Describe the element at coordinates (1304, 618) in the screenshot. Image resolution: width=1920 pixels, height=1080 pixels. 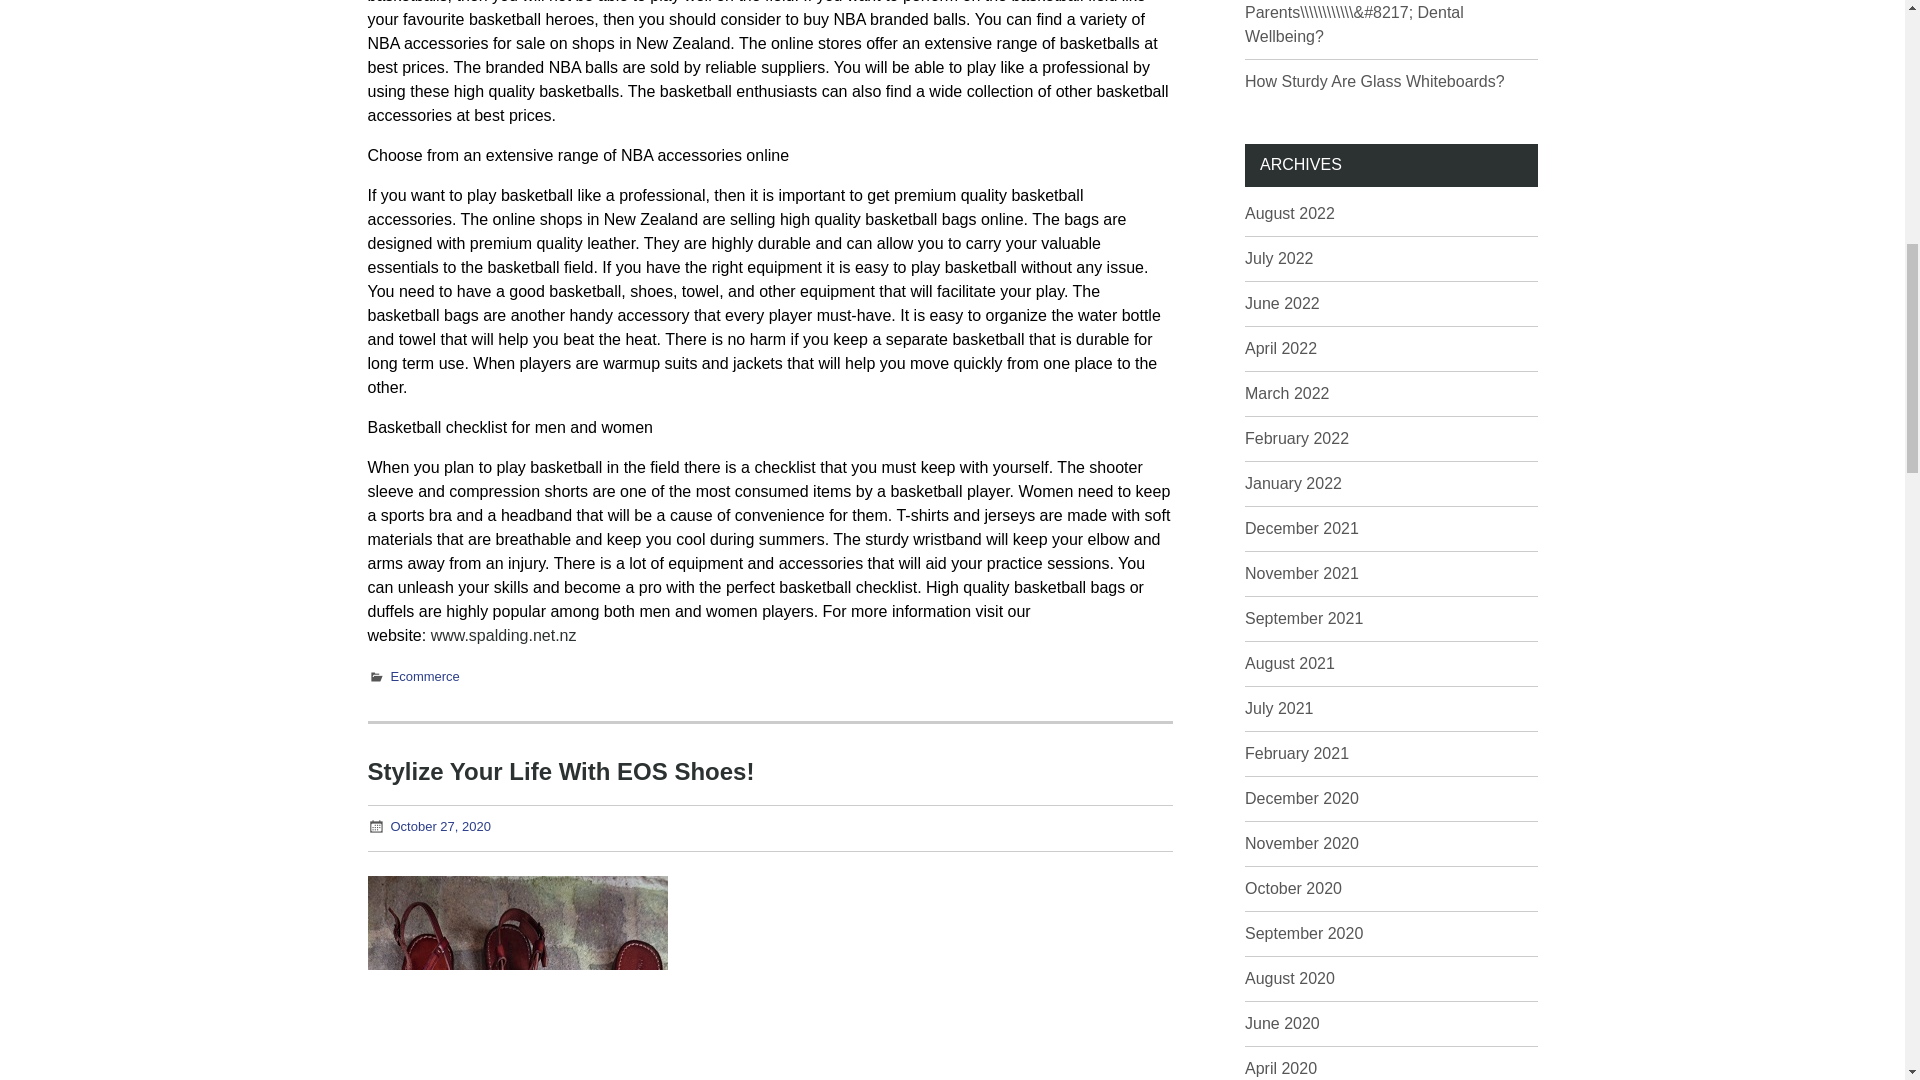
I see `September 2021` at that location.